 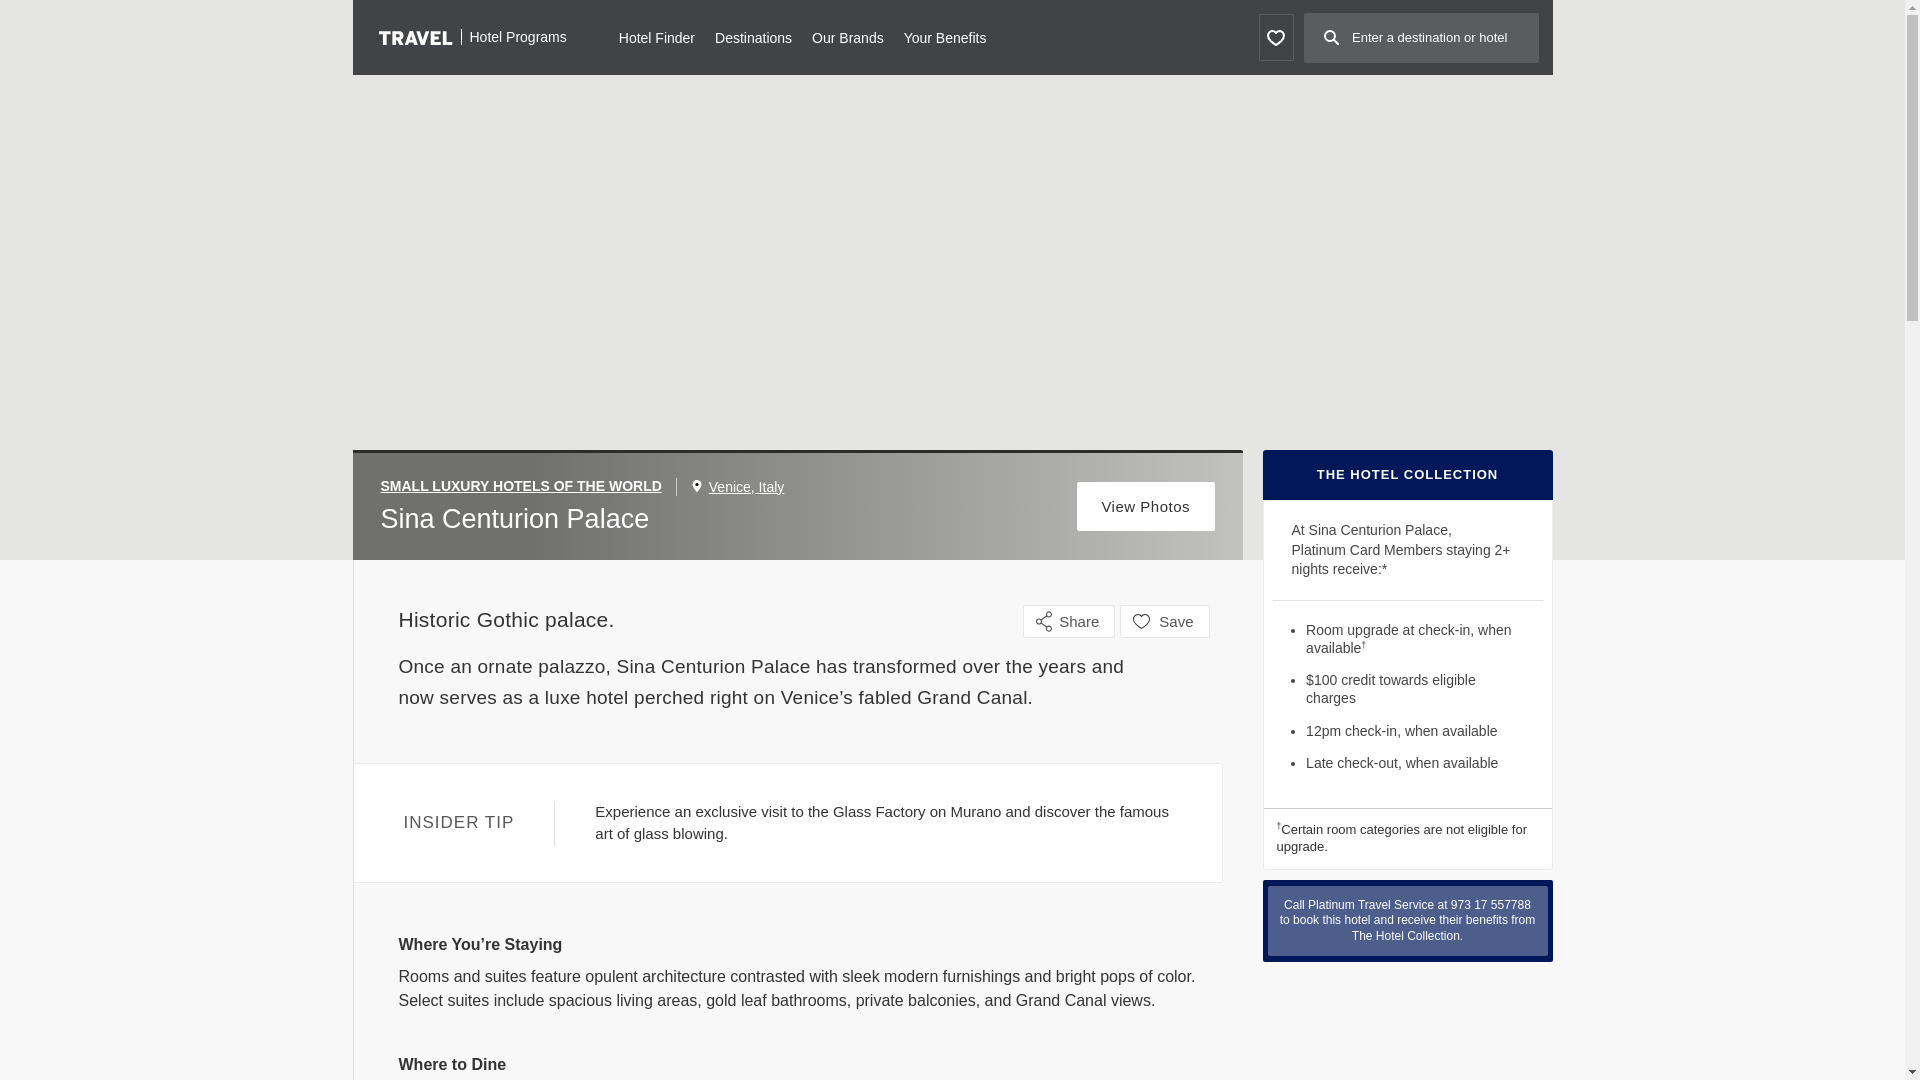 What do you see at coordinates (752, 36) in the screenshot?
I see `Destinations` at bounding box center [752, 36].